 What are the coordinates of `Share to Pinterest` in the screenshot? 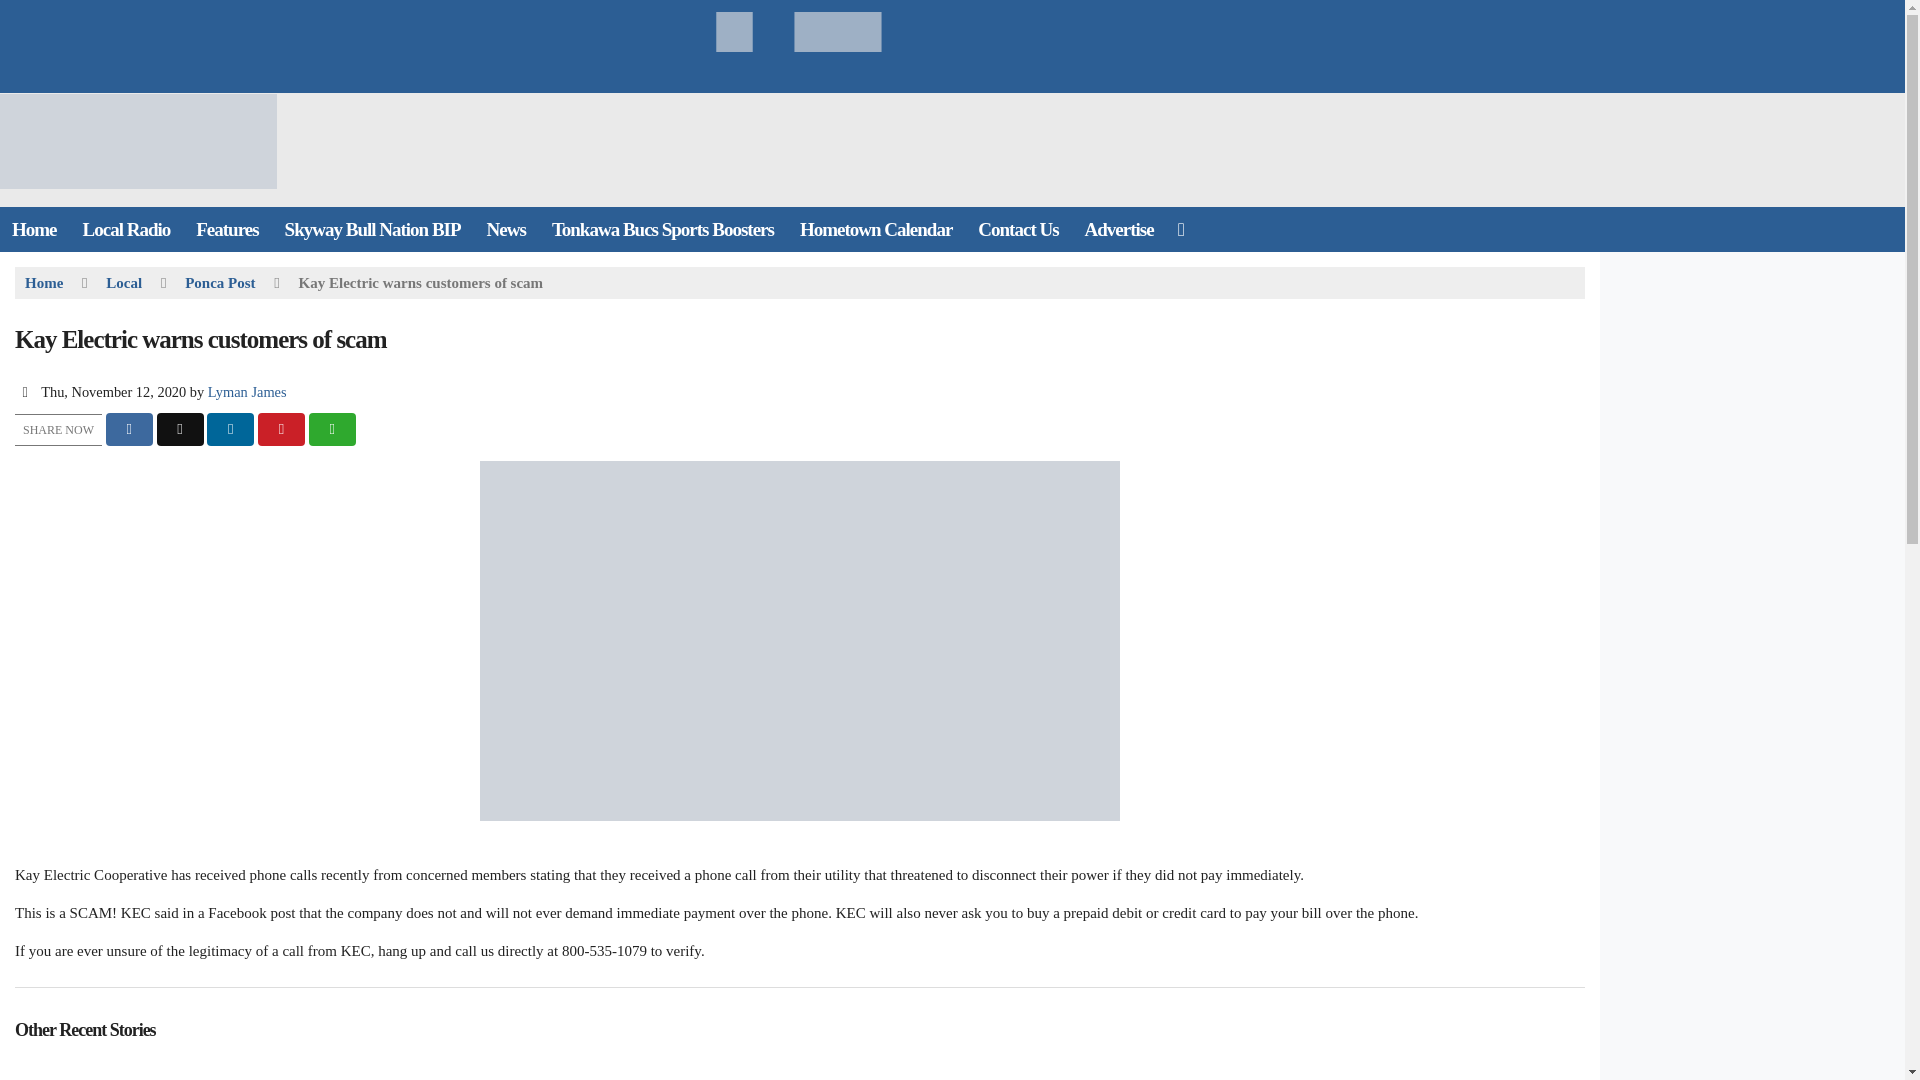 It's located at (281, 428).